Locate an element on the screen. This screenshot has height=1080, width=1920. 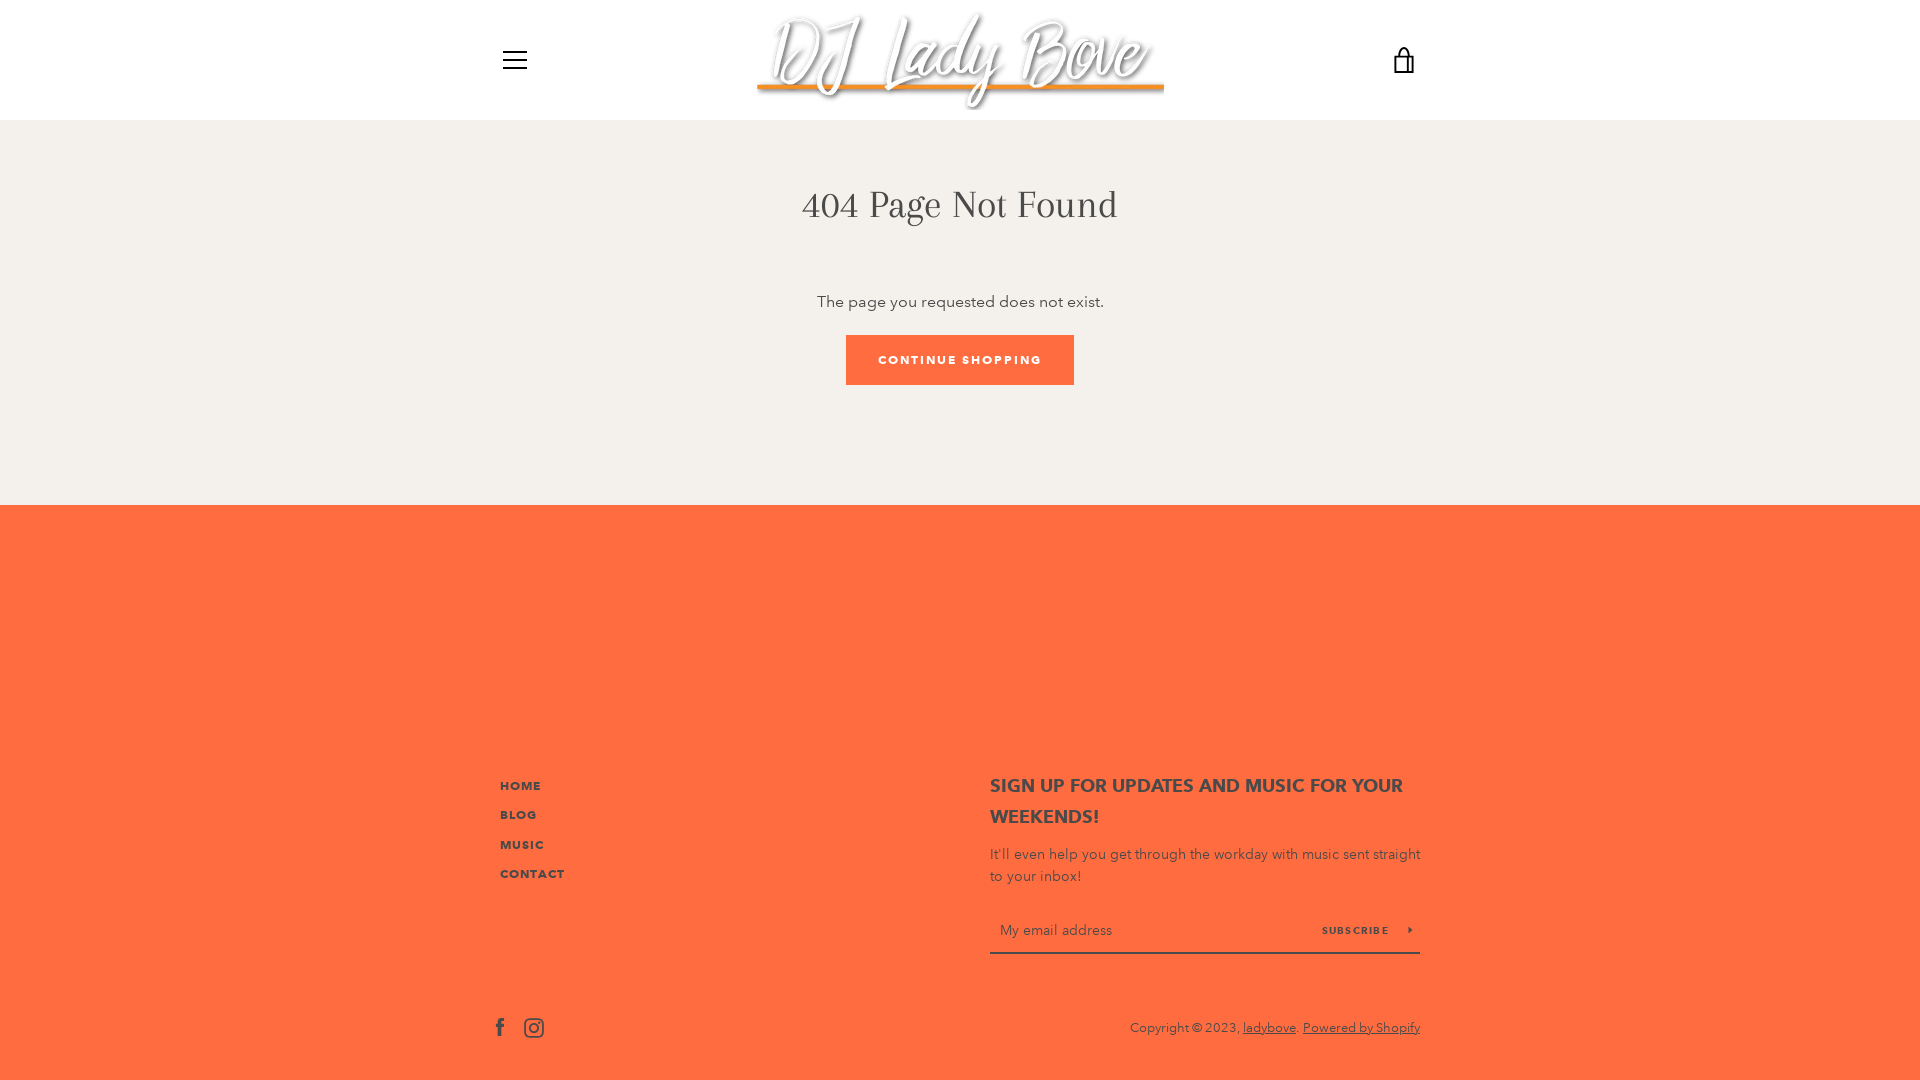
VIEW CART is located at coordinates (1405, 60).